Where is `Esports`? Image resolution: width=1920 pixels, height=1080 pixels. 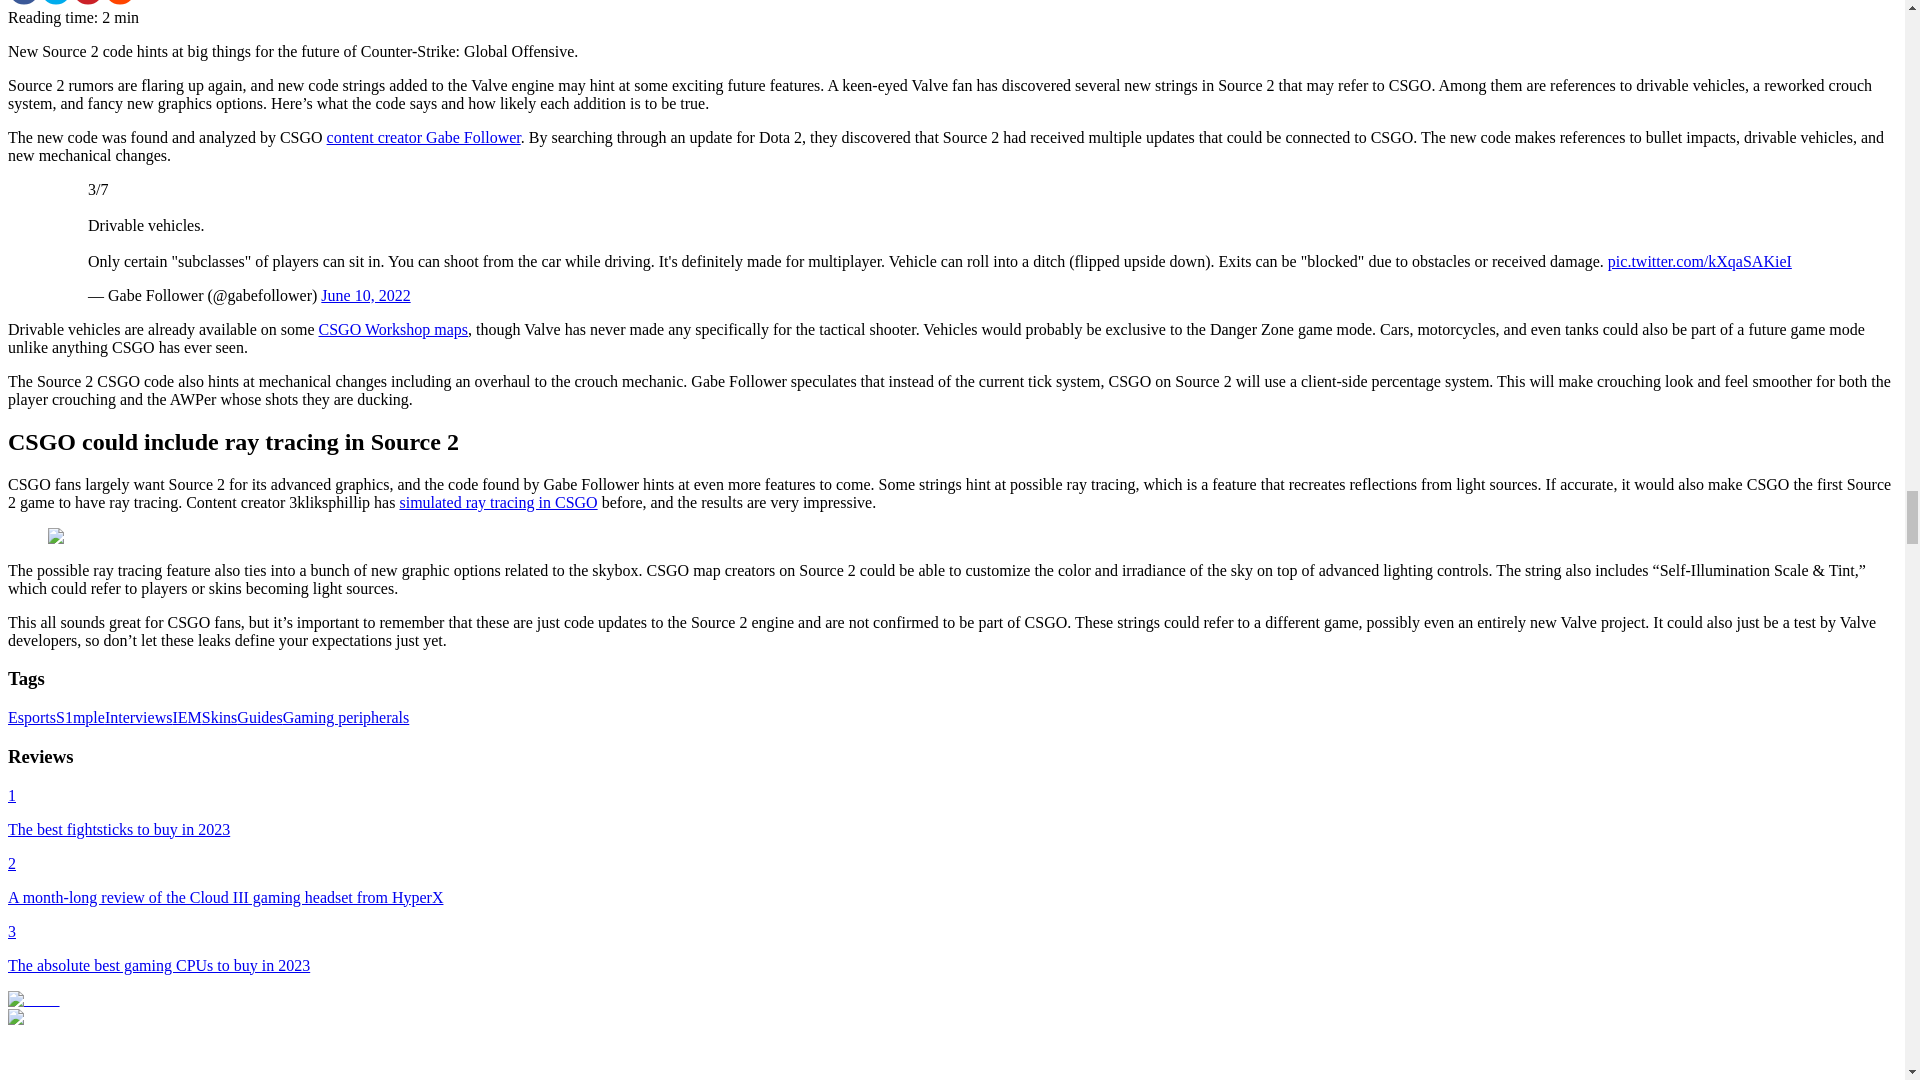
Esports is located at coordinates (31, 716).